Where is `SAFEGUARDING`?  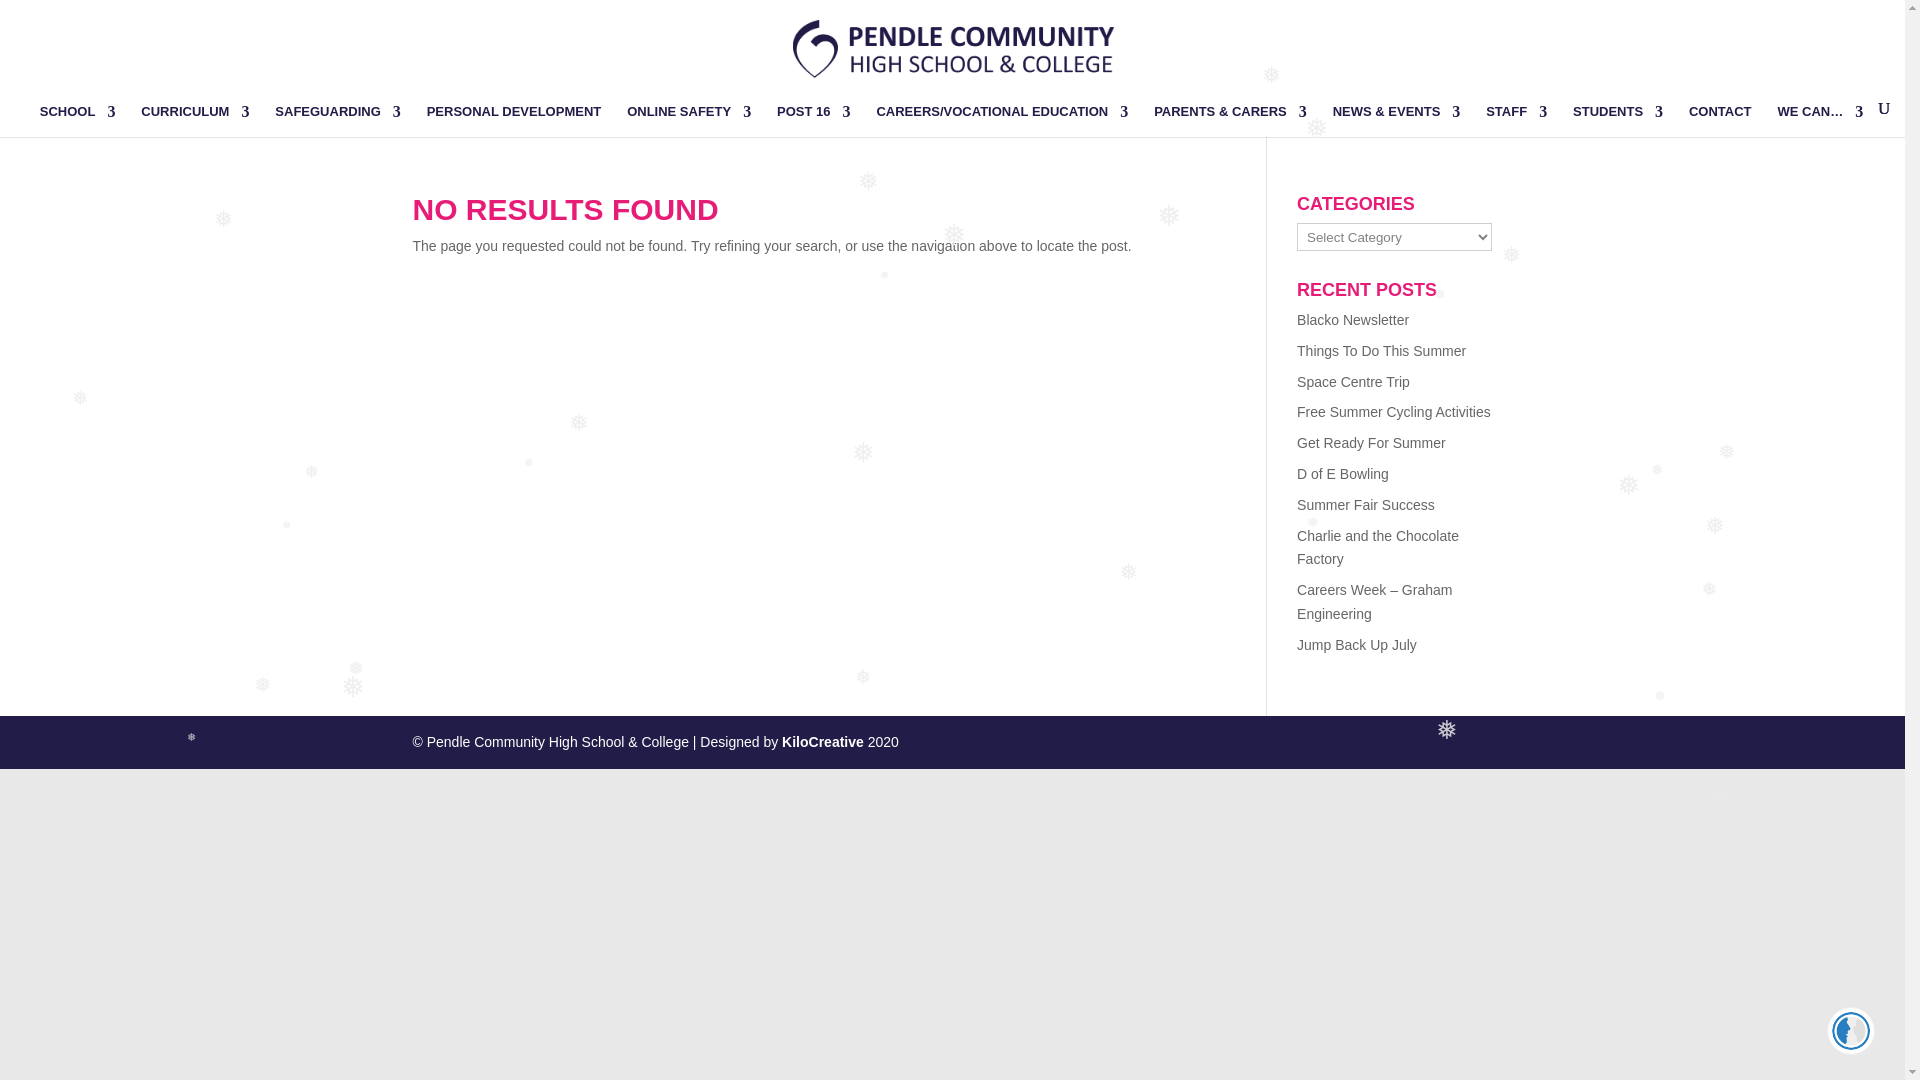
SAFEGUARDING is located at coordinates (336, 120).